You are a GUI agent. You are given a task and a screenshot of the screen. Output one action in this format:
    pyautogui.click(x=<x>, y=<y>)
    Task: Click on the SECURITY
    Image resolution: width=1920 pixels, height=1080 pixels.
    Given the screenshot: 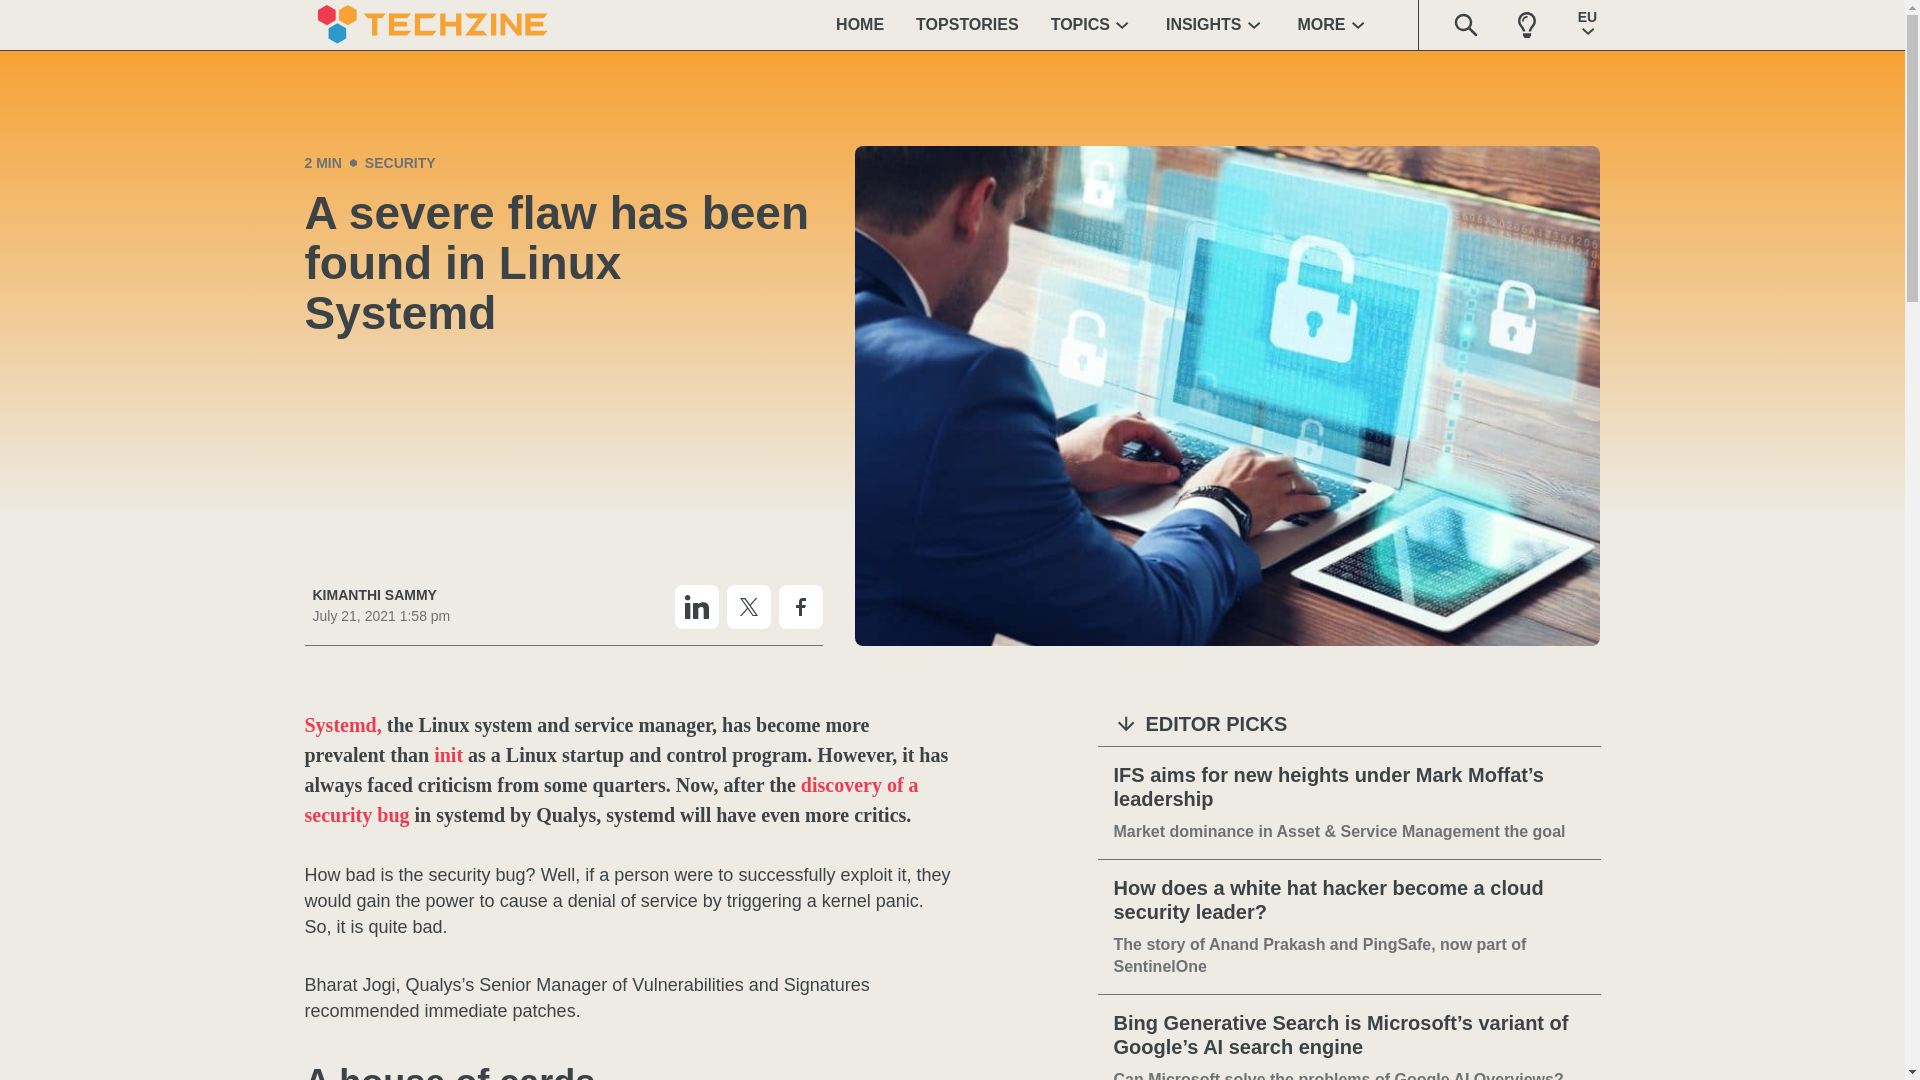 What is the action you would take?
    pyautogui.click(x=400, y=162)
    